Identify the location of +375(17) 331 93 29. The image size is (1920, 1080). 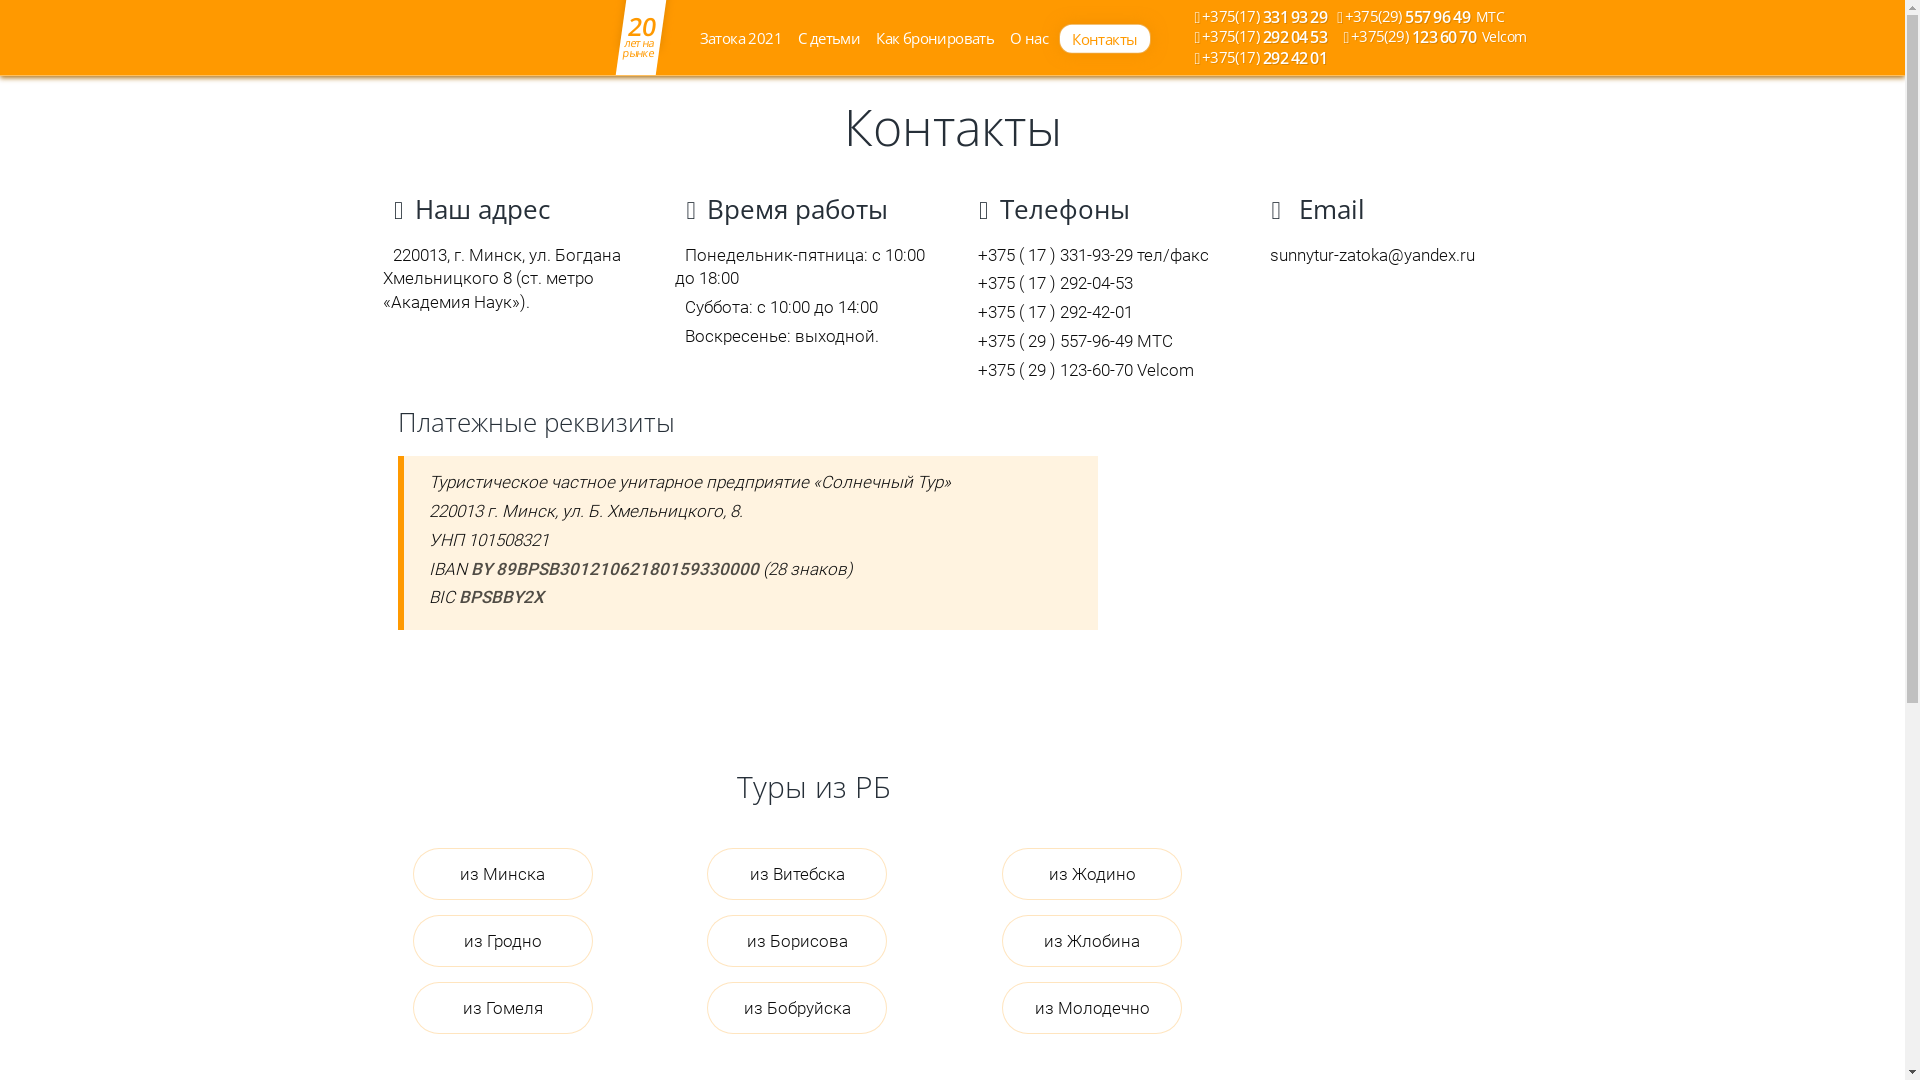
(1260, 17).